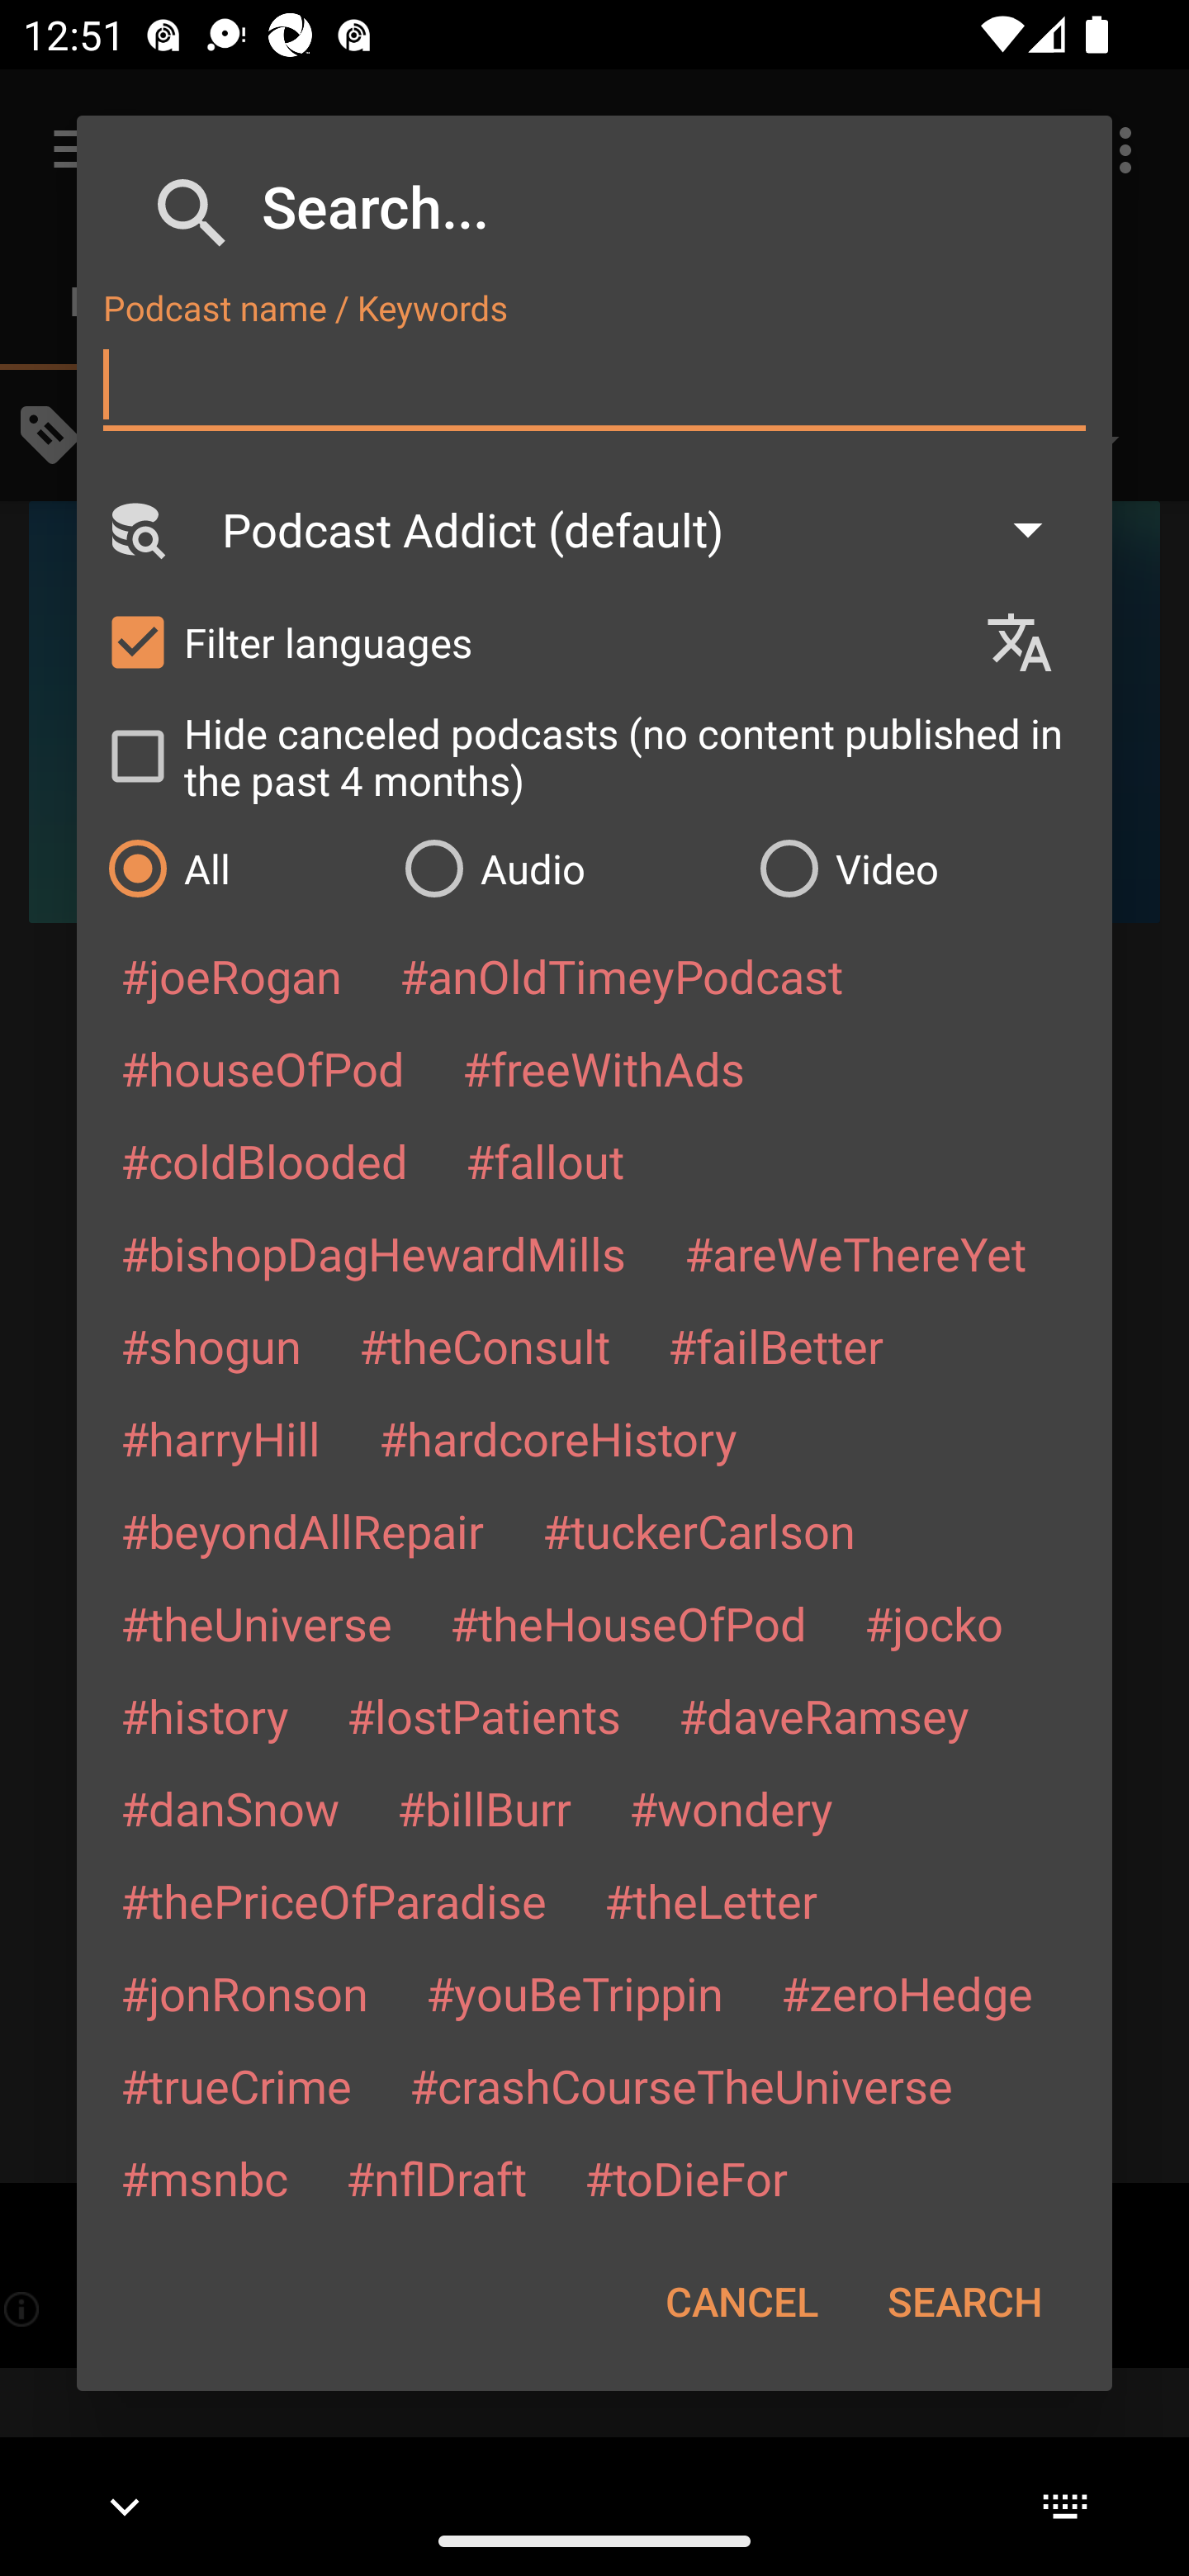  I want to click on #lostPatients, so click(484, 1716).